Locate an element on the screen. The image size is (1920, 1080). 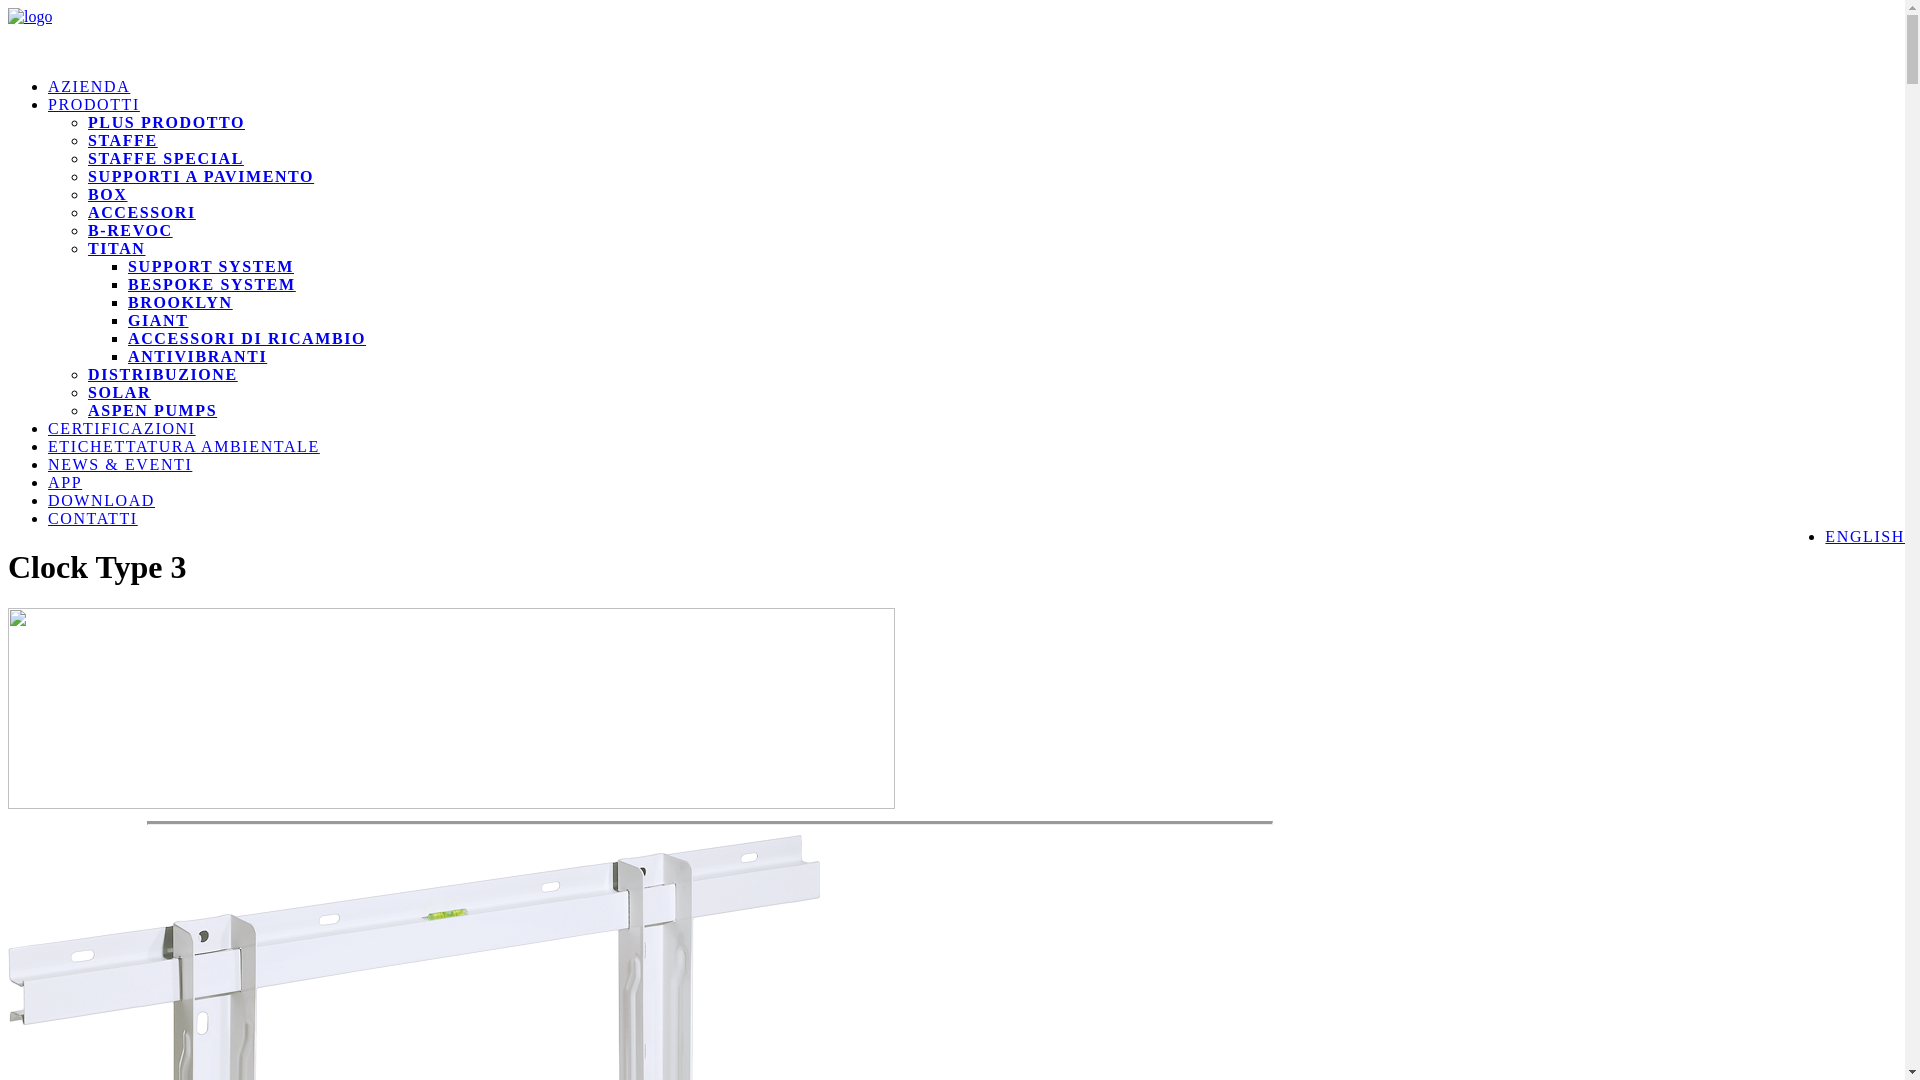
ASPEN PUMPS is located at coordinates (152, 410).